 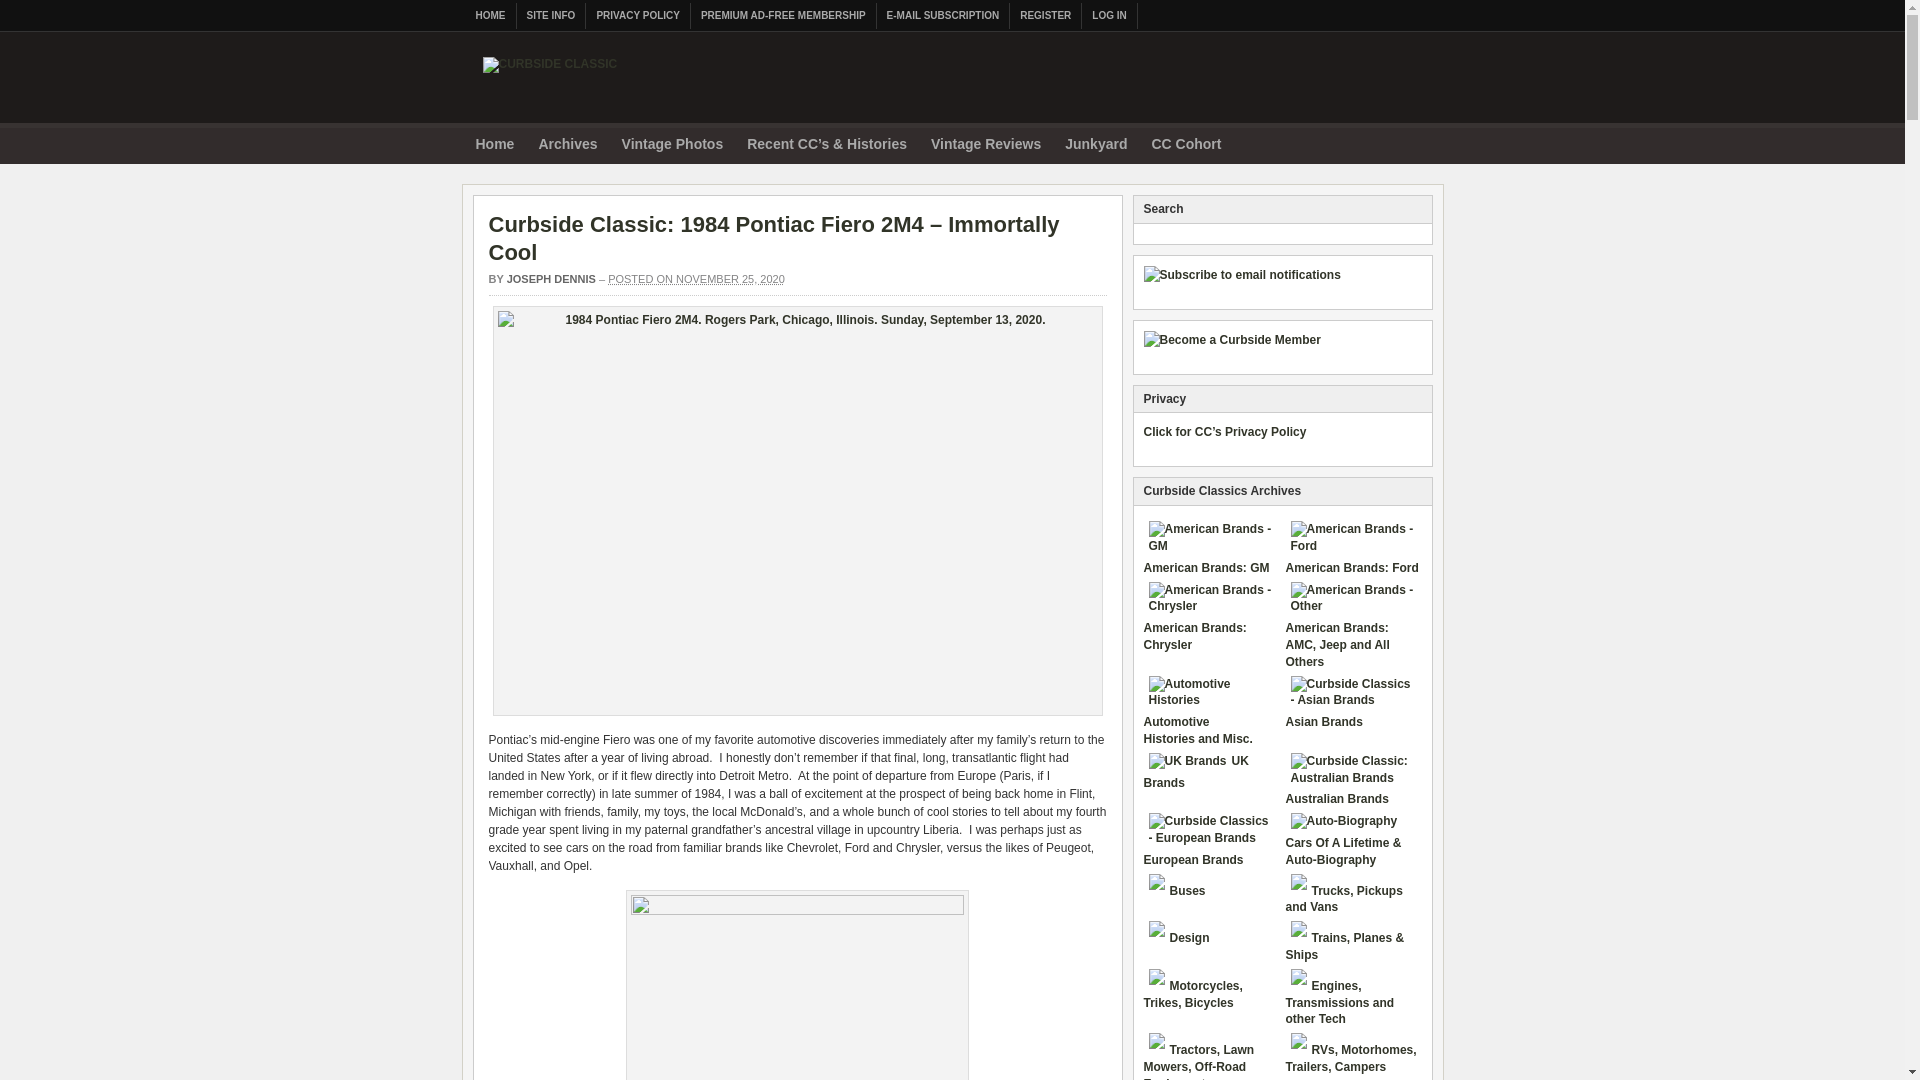 I want to click on HOME, so click(x=491, y=16).